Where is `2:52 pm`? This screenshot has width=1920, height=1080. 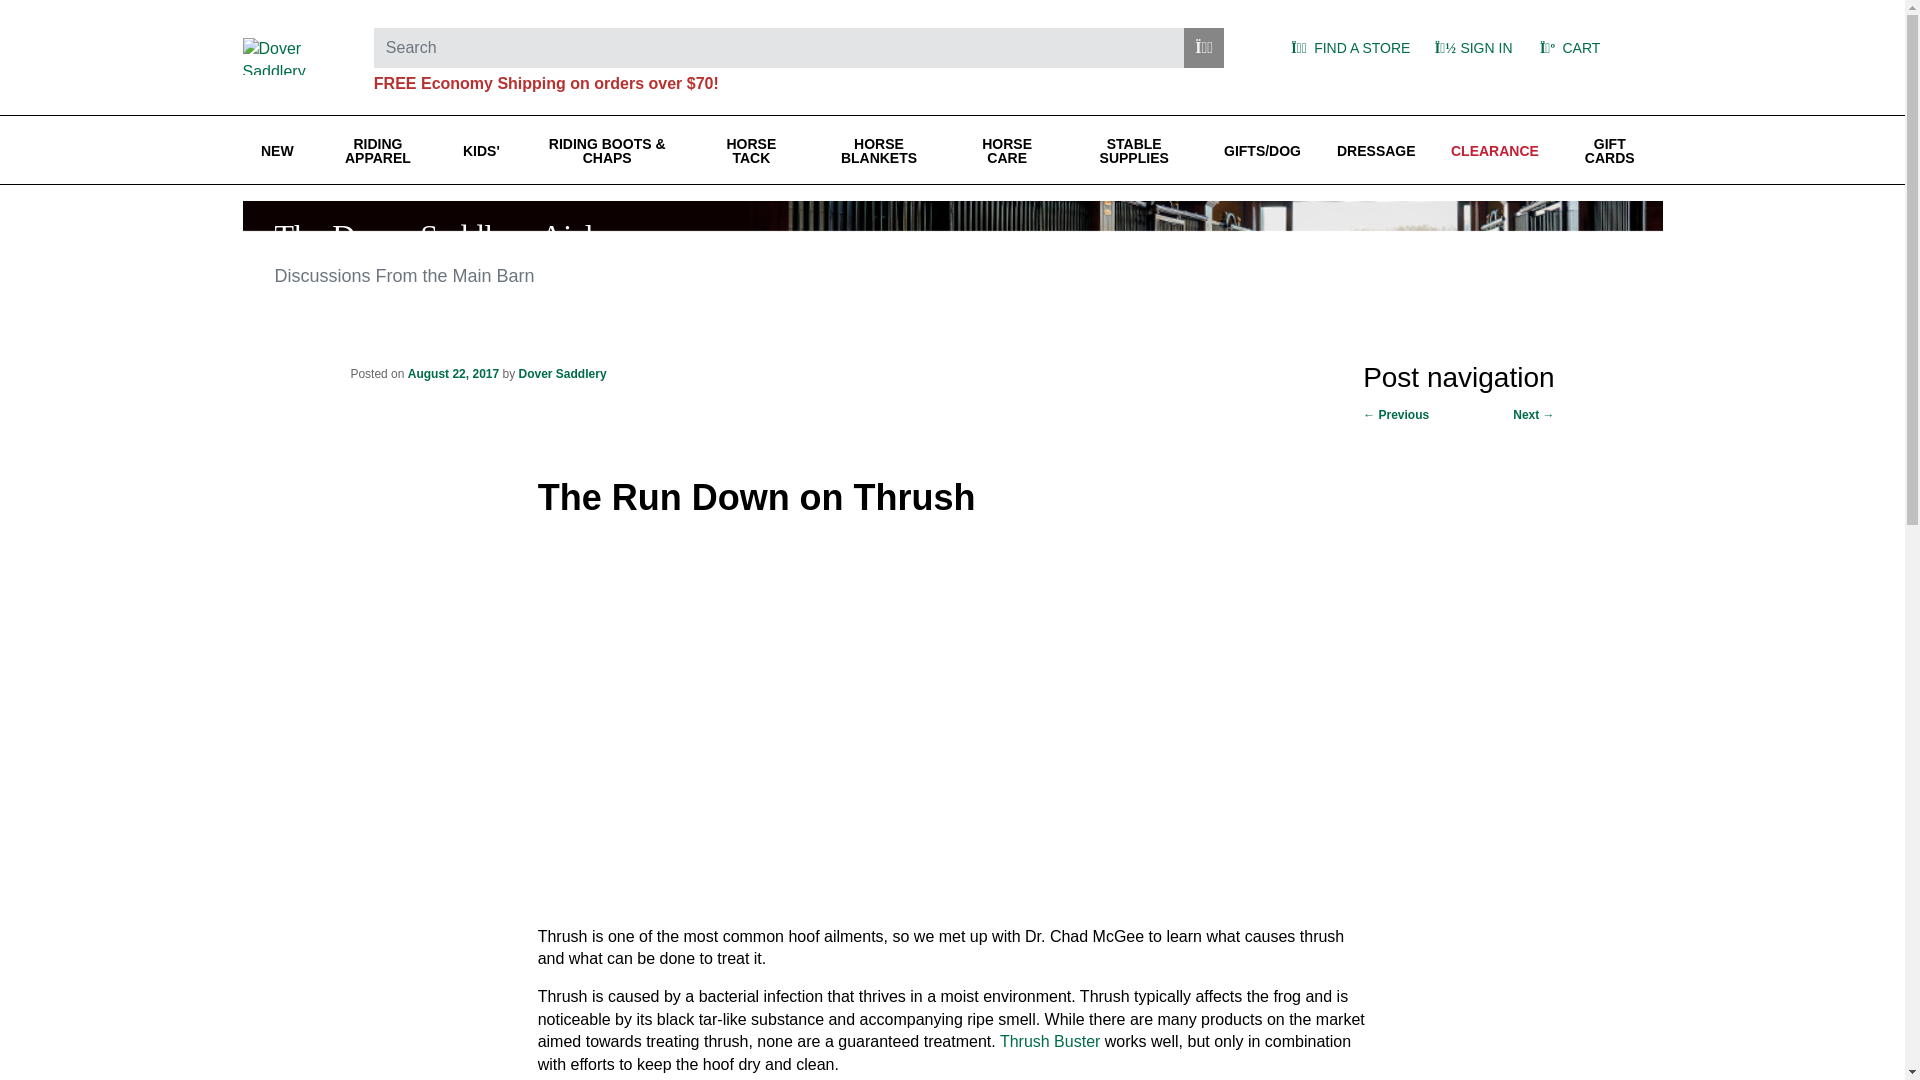
2:52 pm is located at coordinates (453, 374).